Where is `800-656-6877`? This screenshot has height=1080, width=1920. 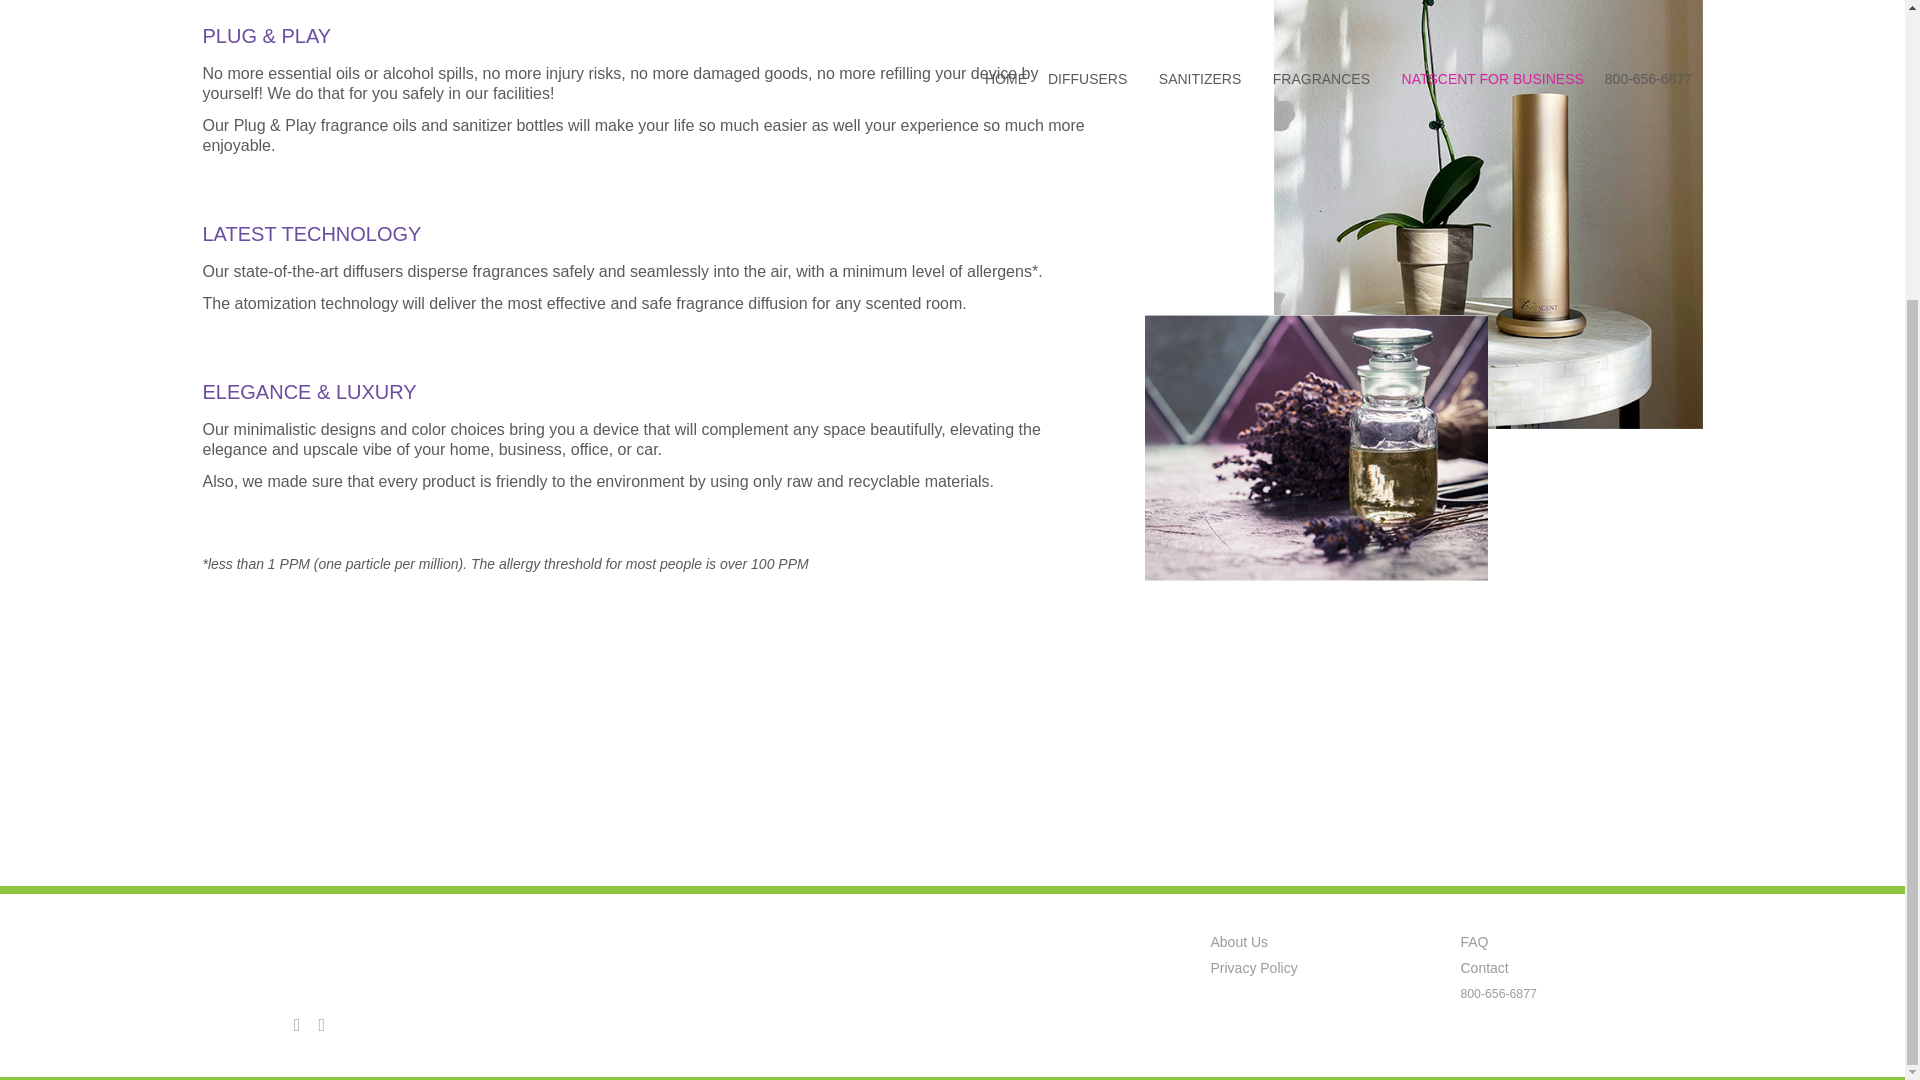
800-656-6877 is located at coordinates (1498, 994).